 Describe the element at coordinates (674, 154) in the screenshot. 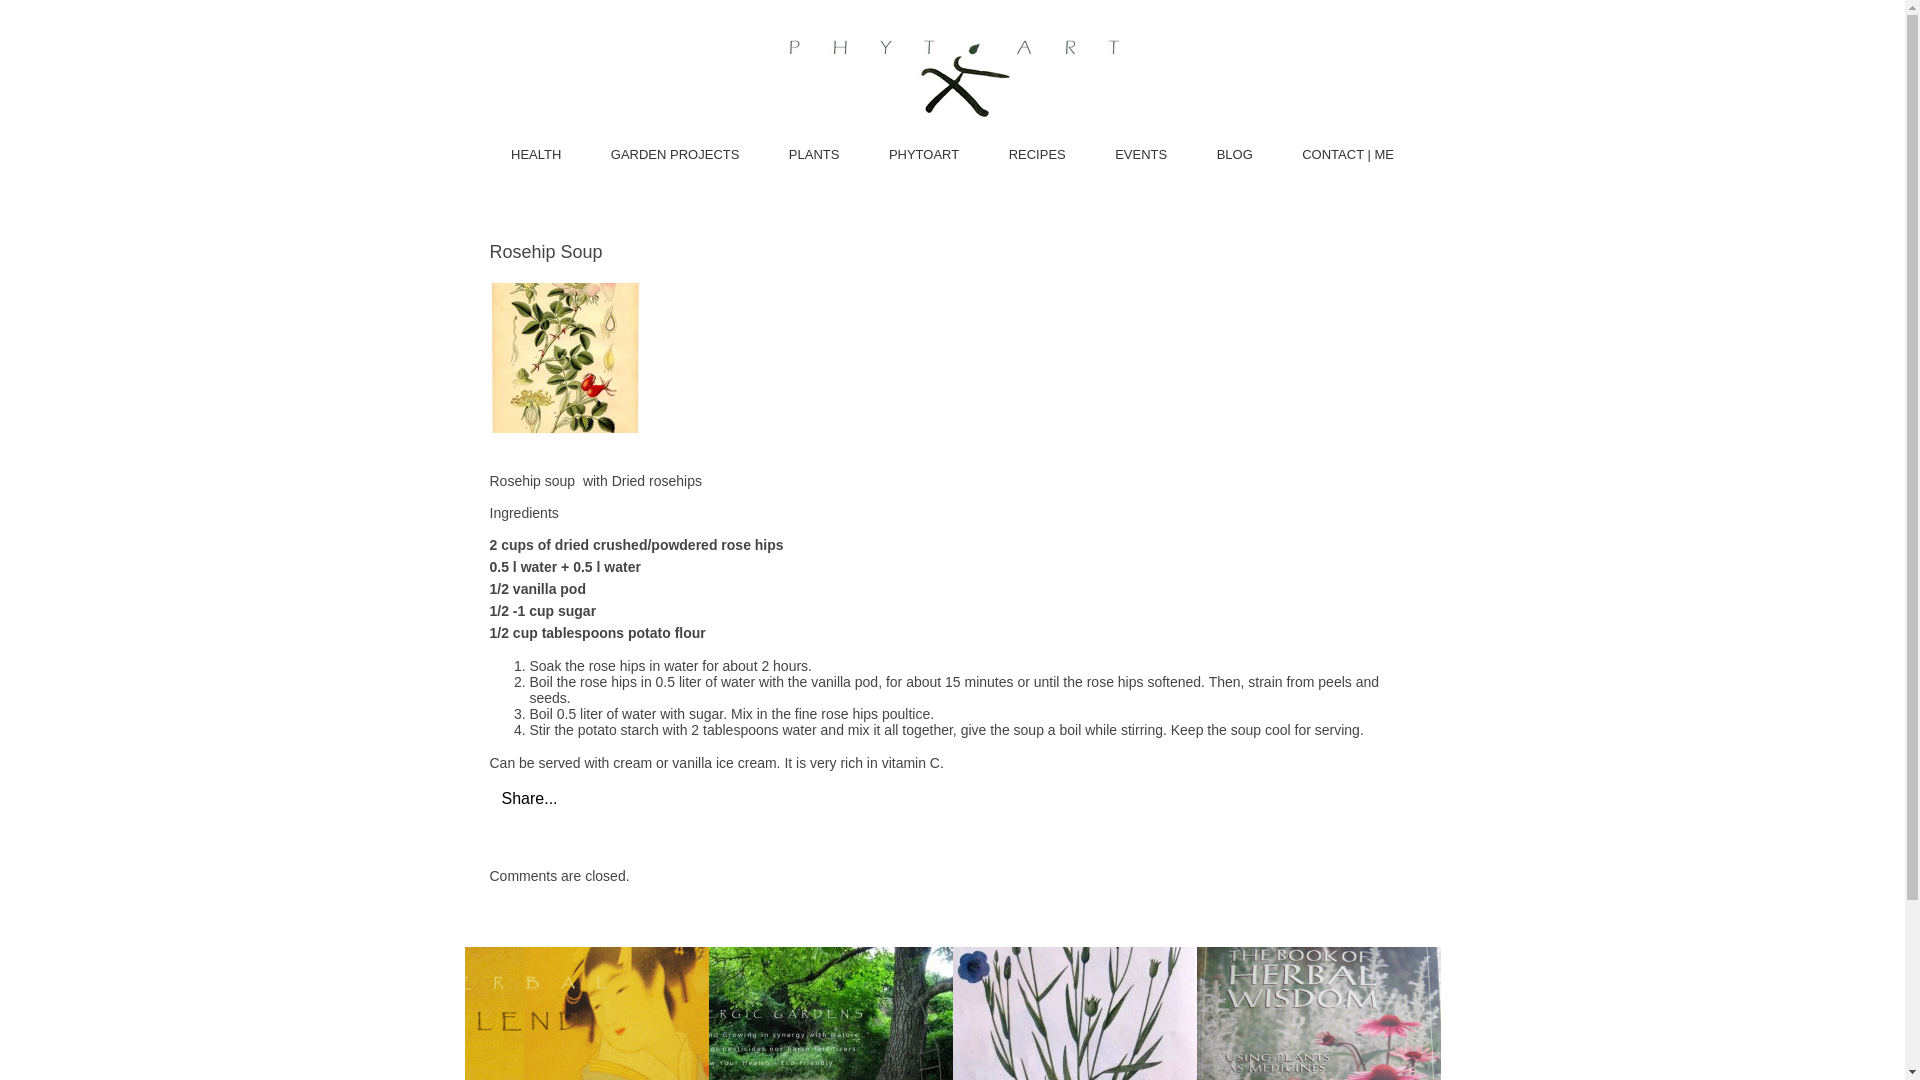

I see `GARDEN PROJECTS` at that location.